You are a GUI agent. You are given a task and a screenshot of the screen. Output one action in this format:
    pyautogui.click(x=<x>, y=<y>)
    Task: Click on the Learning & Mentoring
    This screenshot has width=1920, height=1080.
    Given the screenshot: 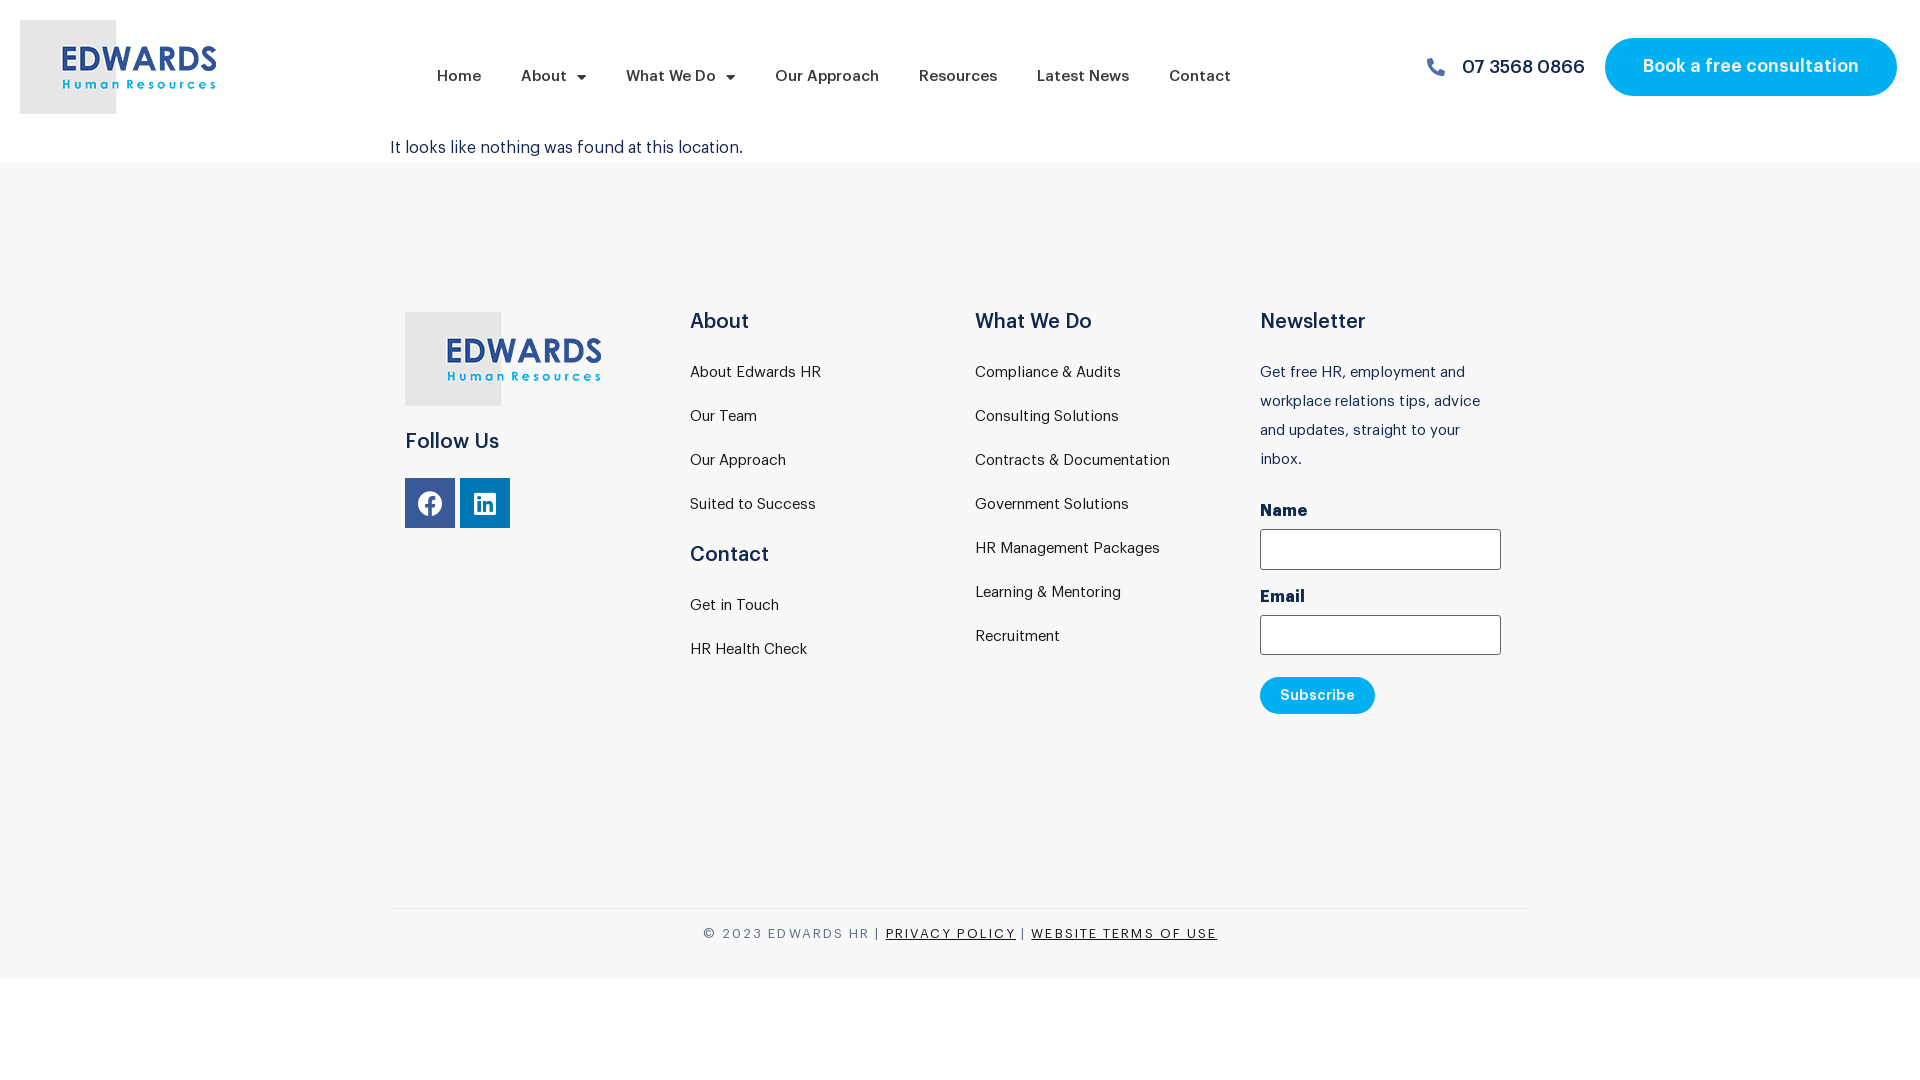 What is the action you would take?
    pyautogui.click(x=1048, y=592)
    